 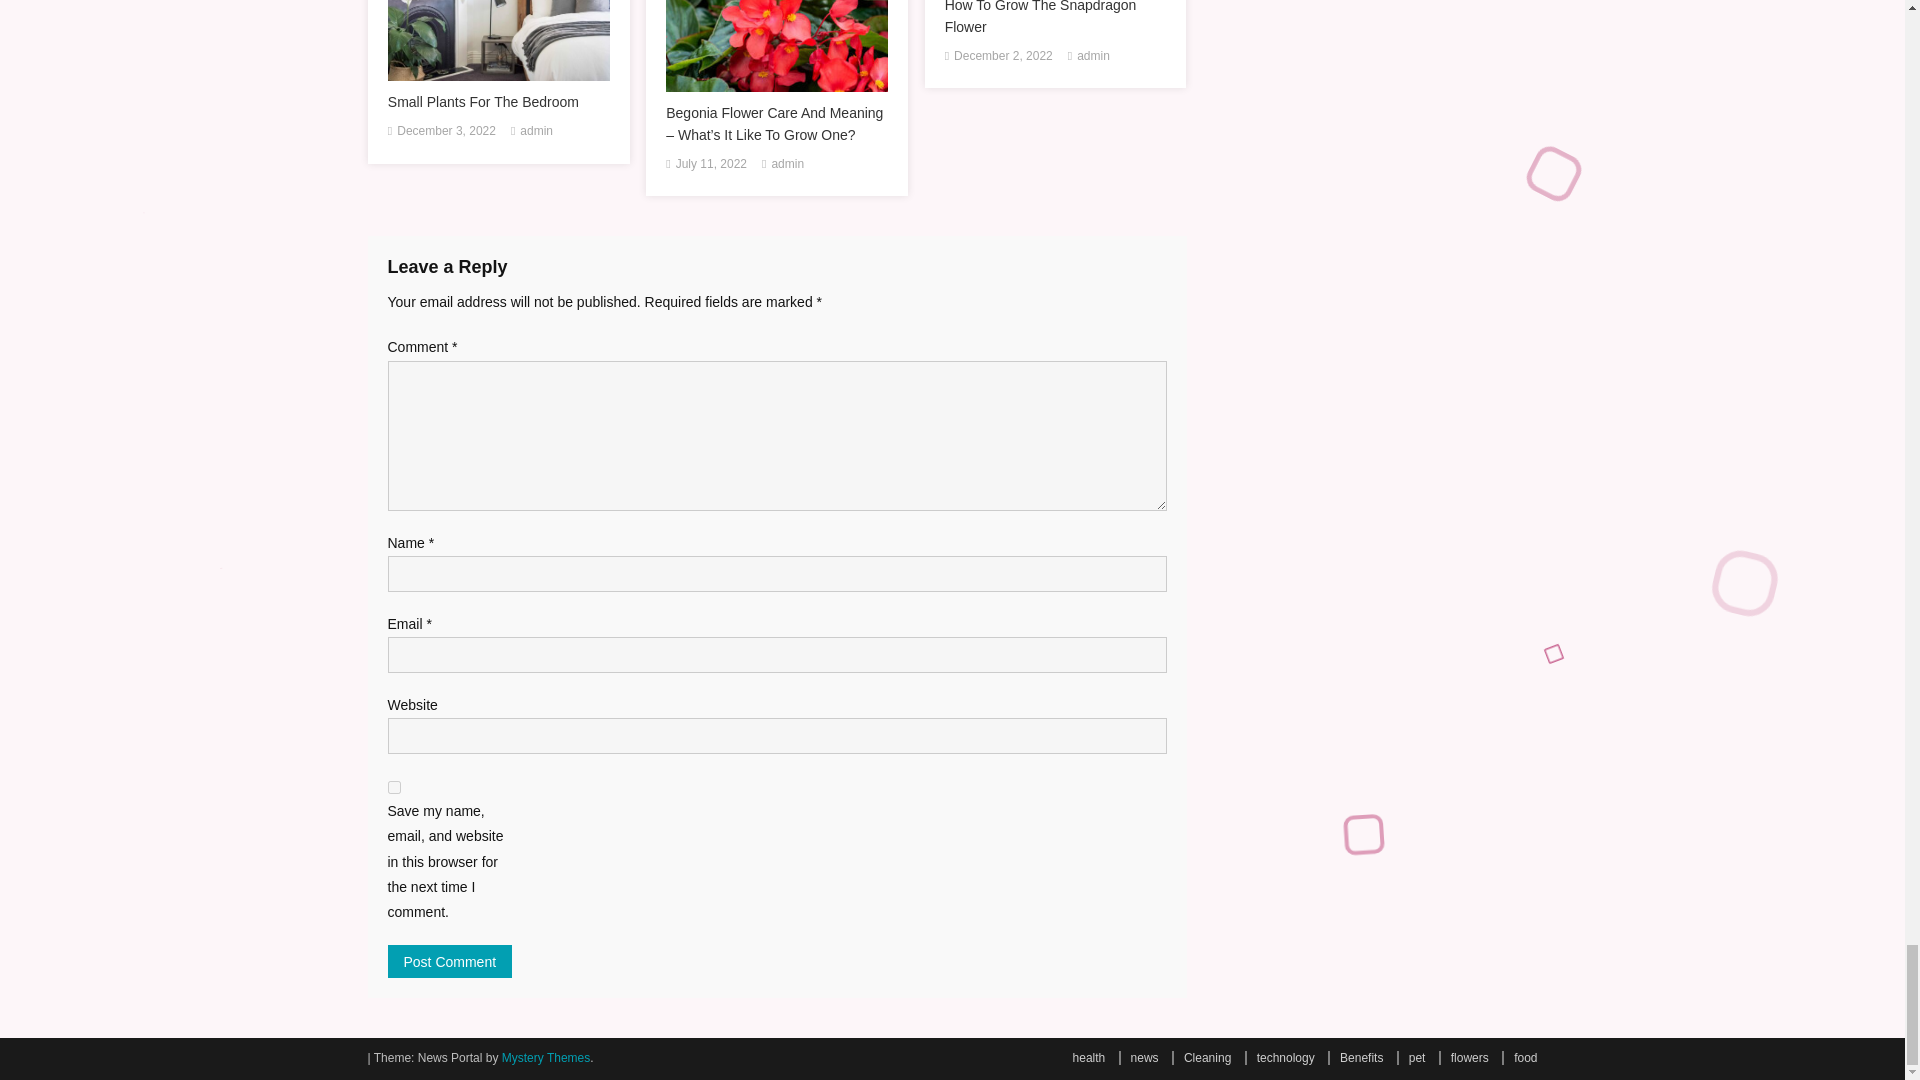 I want to click on admin, so click(x=1093, y=57).